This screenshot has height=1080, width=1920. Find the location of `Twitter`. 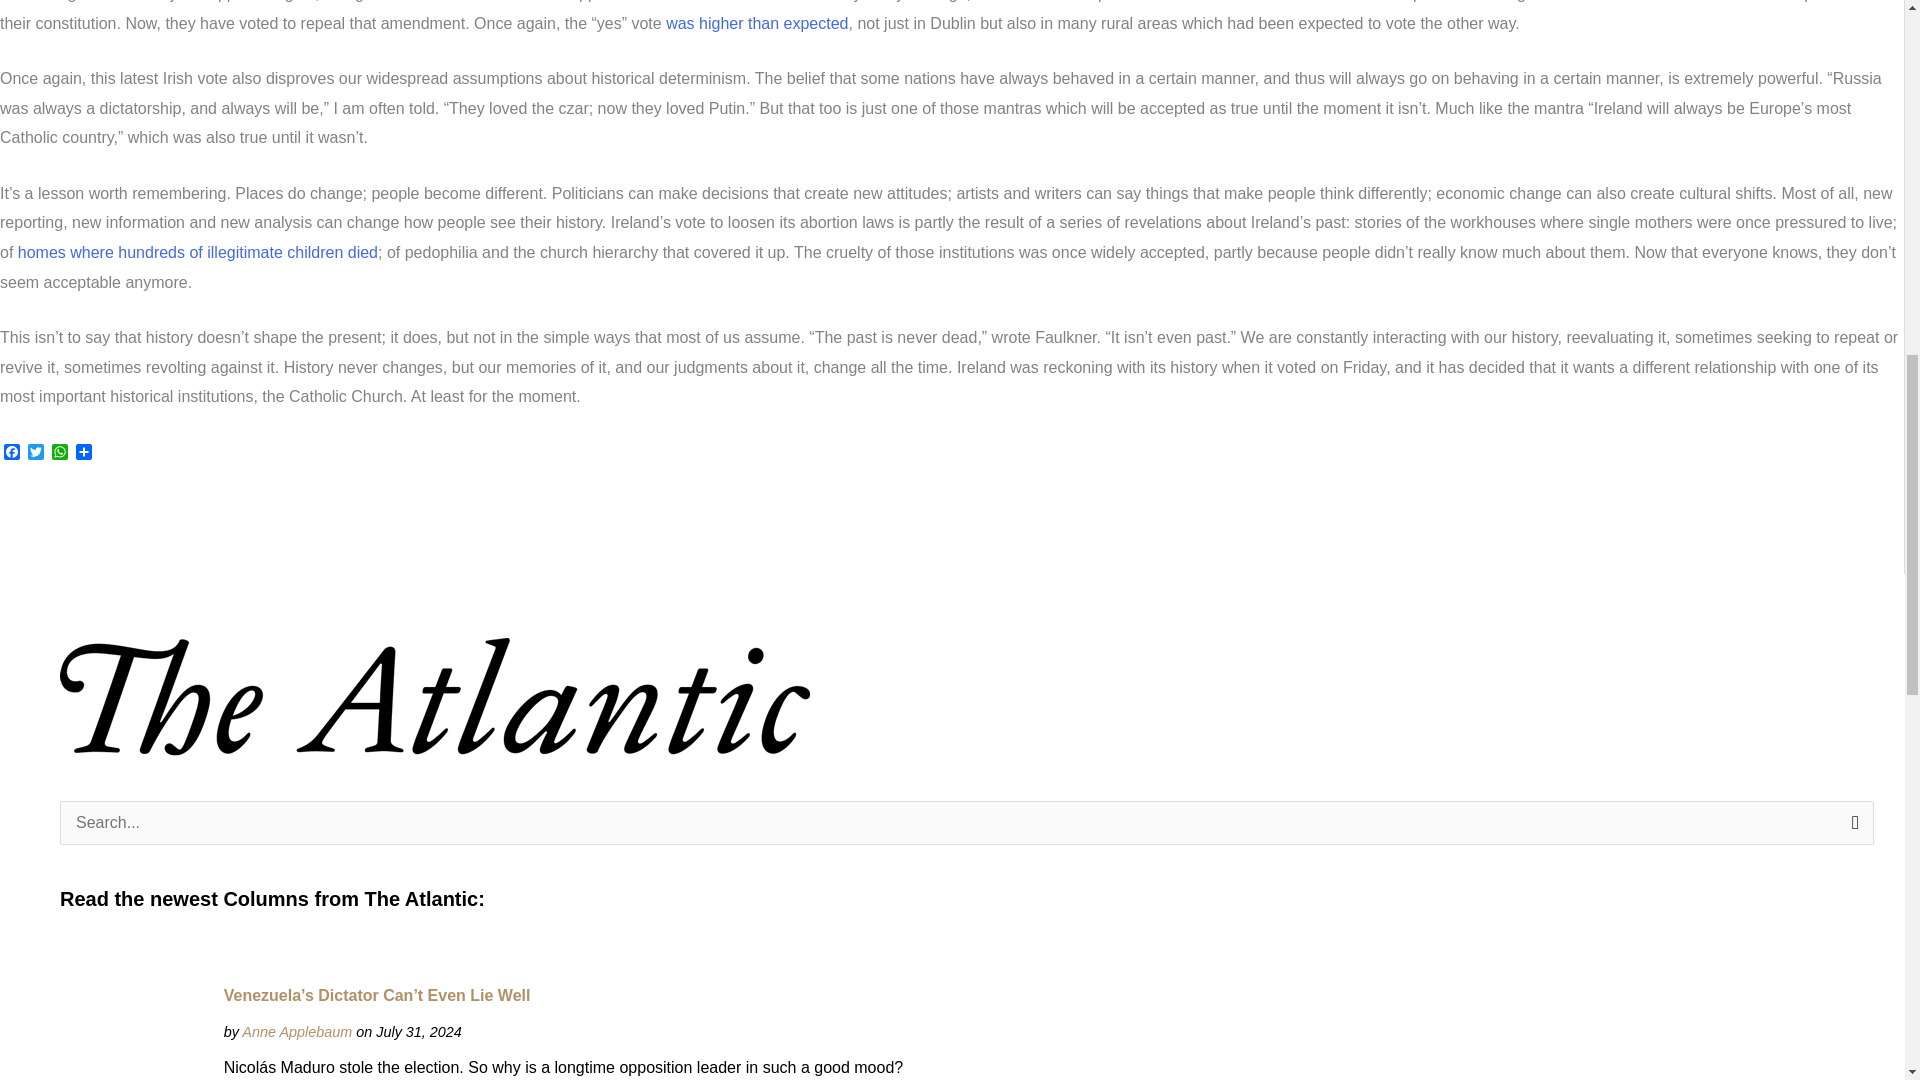

Twitter is located at coordinates (36, 453).